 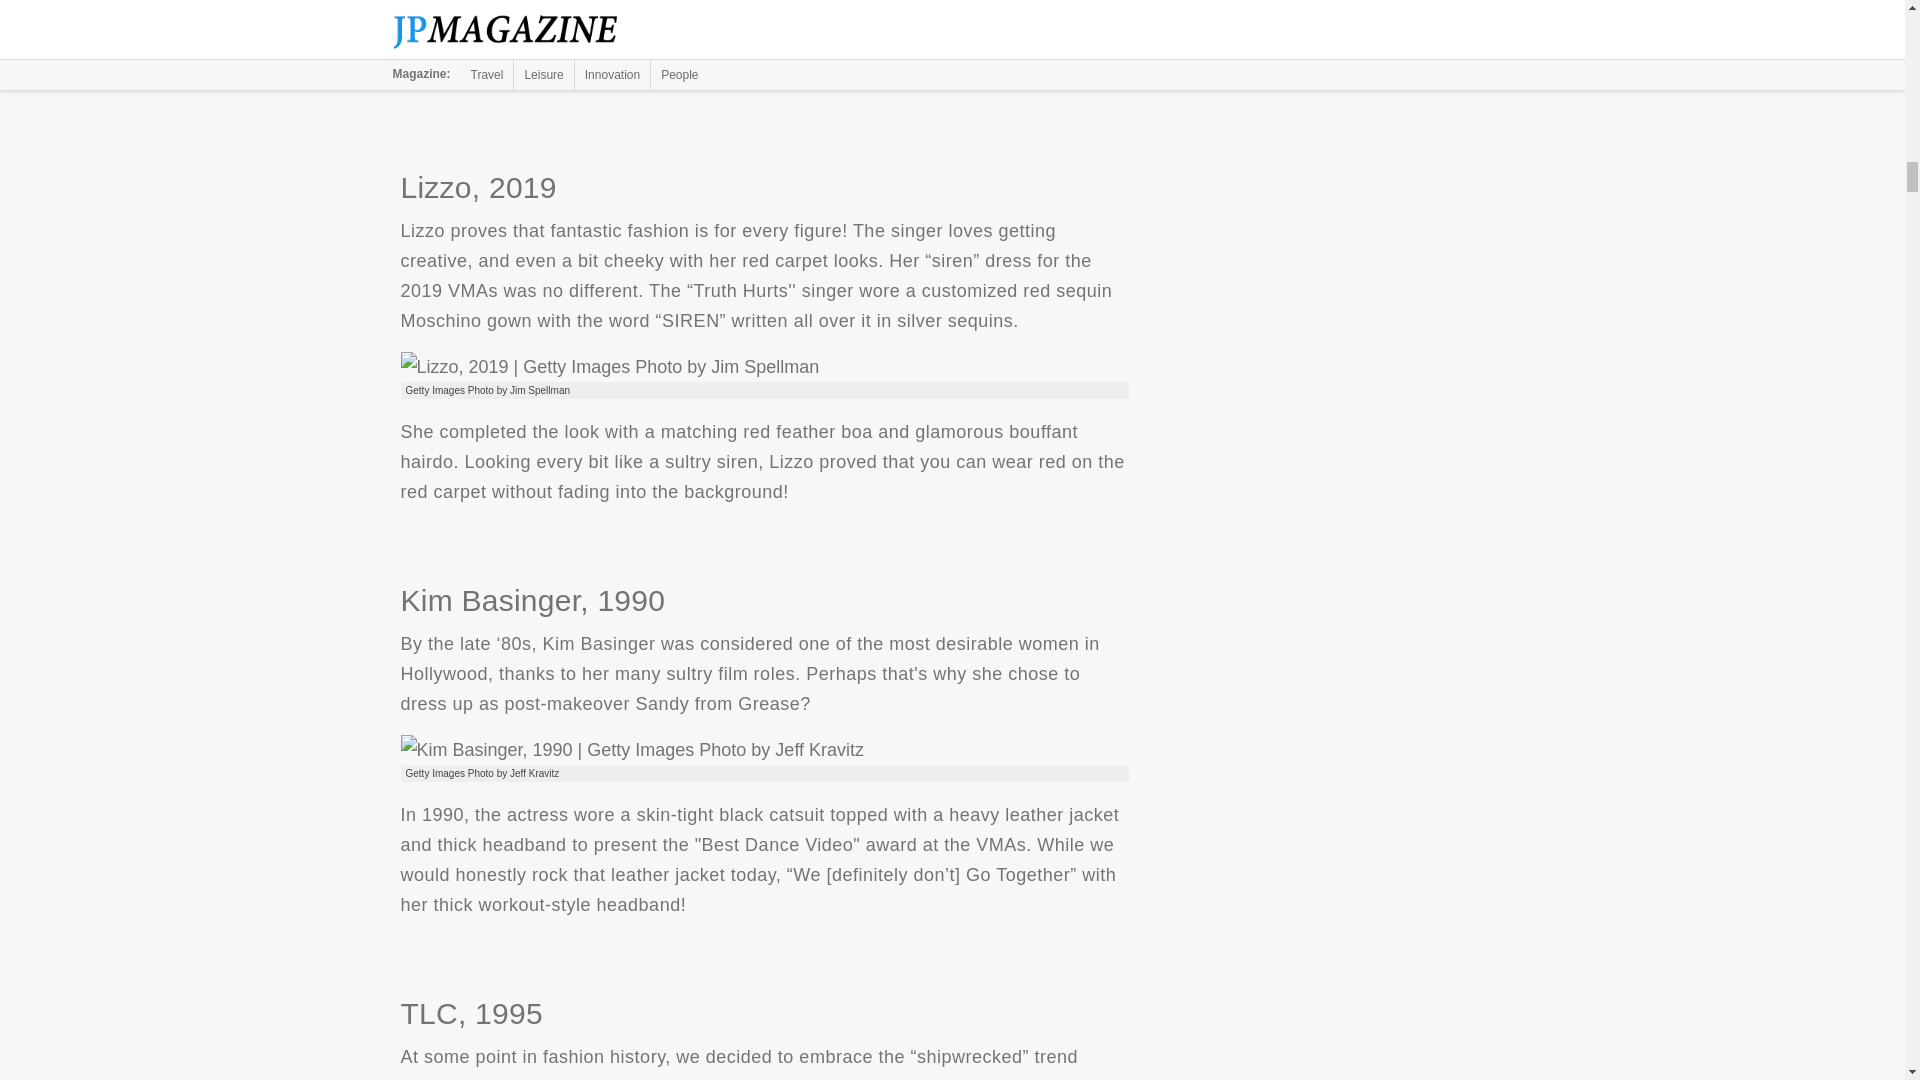 I want to click on Kim Basinger, 1990, so click(x=632, y=750).